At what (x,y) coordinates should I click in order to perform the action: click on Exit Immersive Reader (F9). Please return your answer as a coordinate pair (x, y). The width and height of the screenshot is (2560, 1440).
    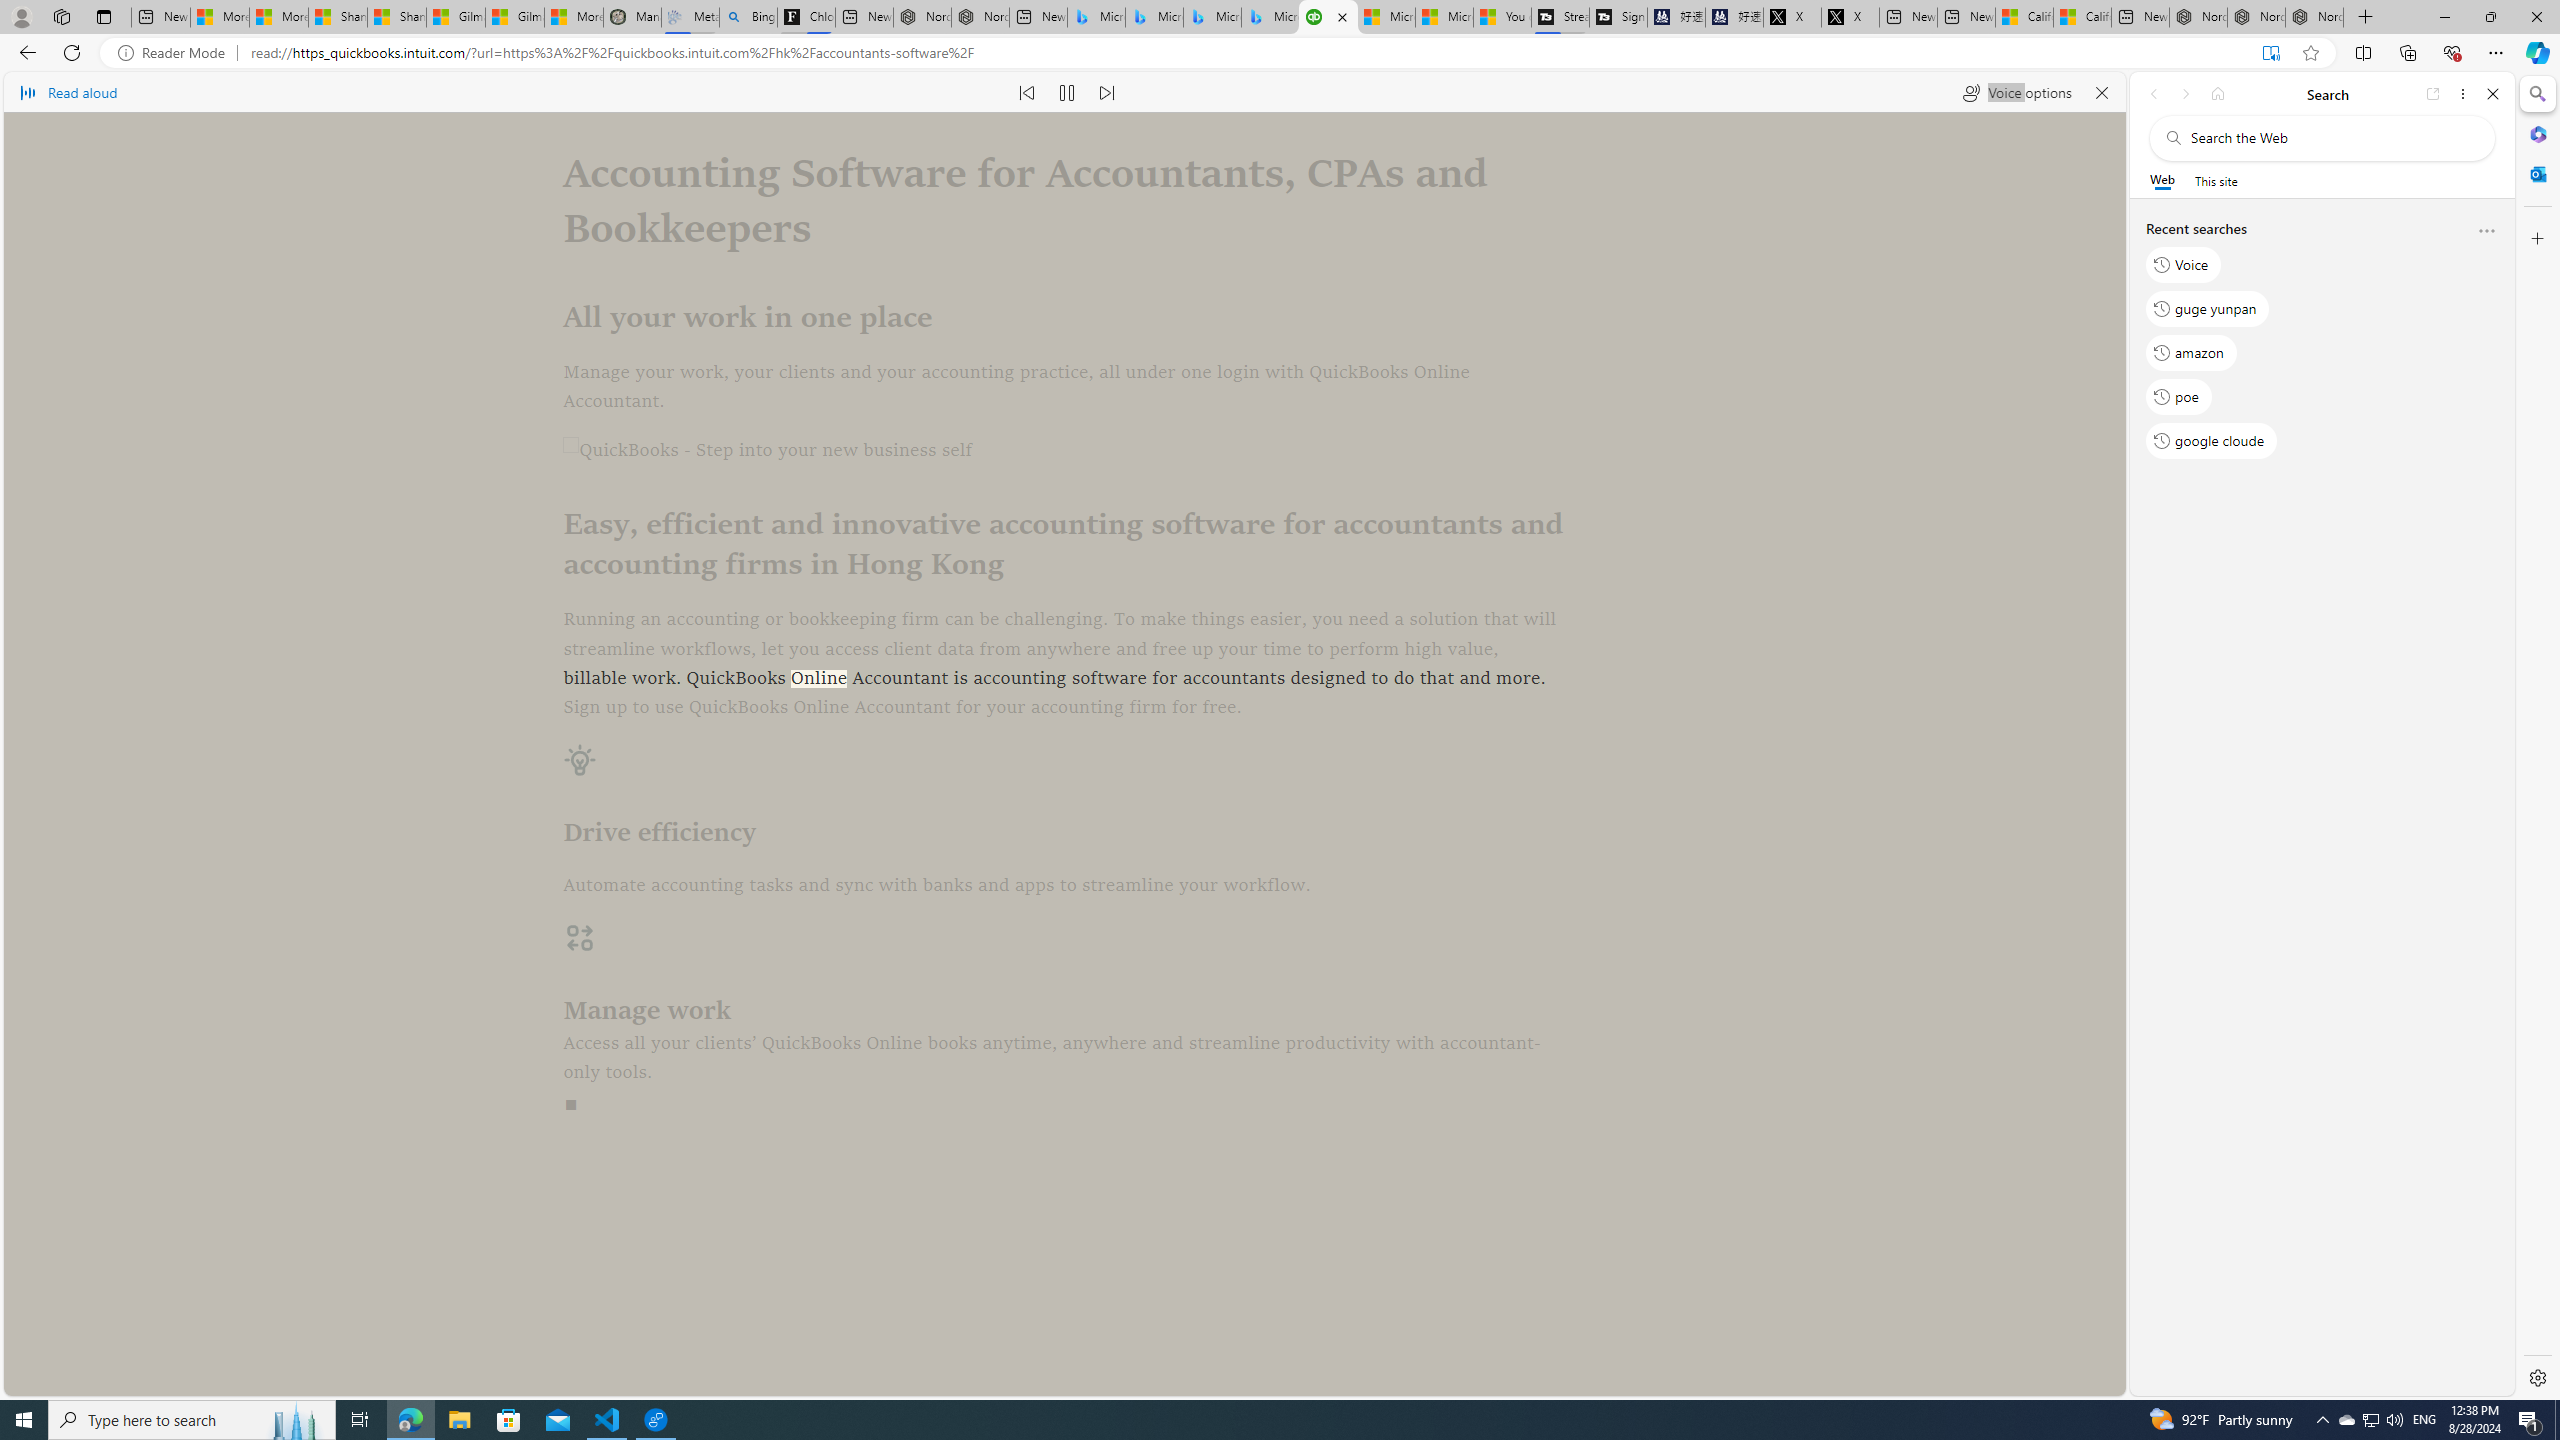
    Looking at the image, I should click on (2270, 53).